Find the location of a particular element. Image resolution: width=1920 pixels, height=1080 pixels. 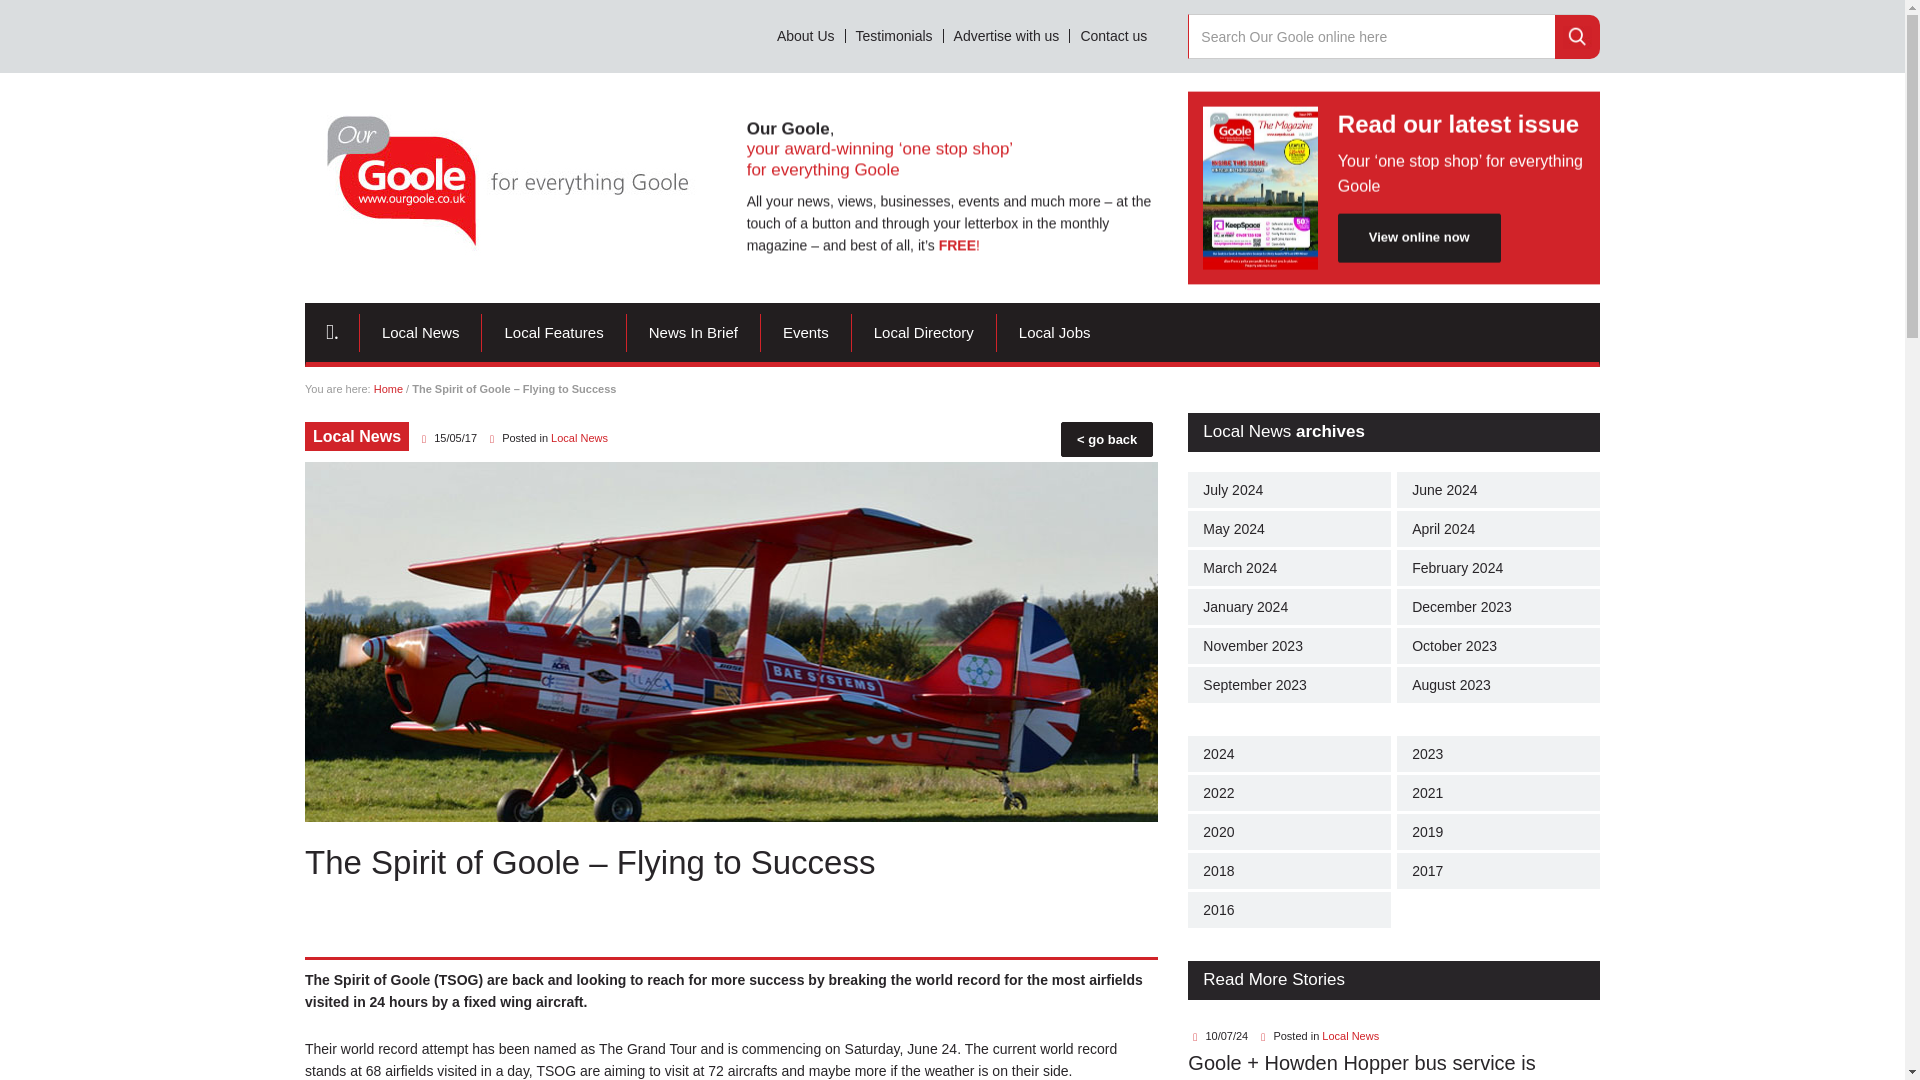

Events is located at coordinates (806, 333).